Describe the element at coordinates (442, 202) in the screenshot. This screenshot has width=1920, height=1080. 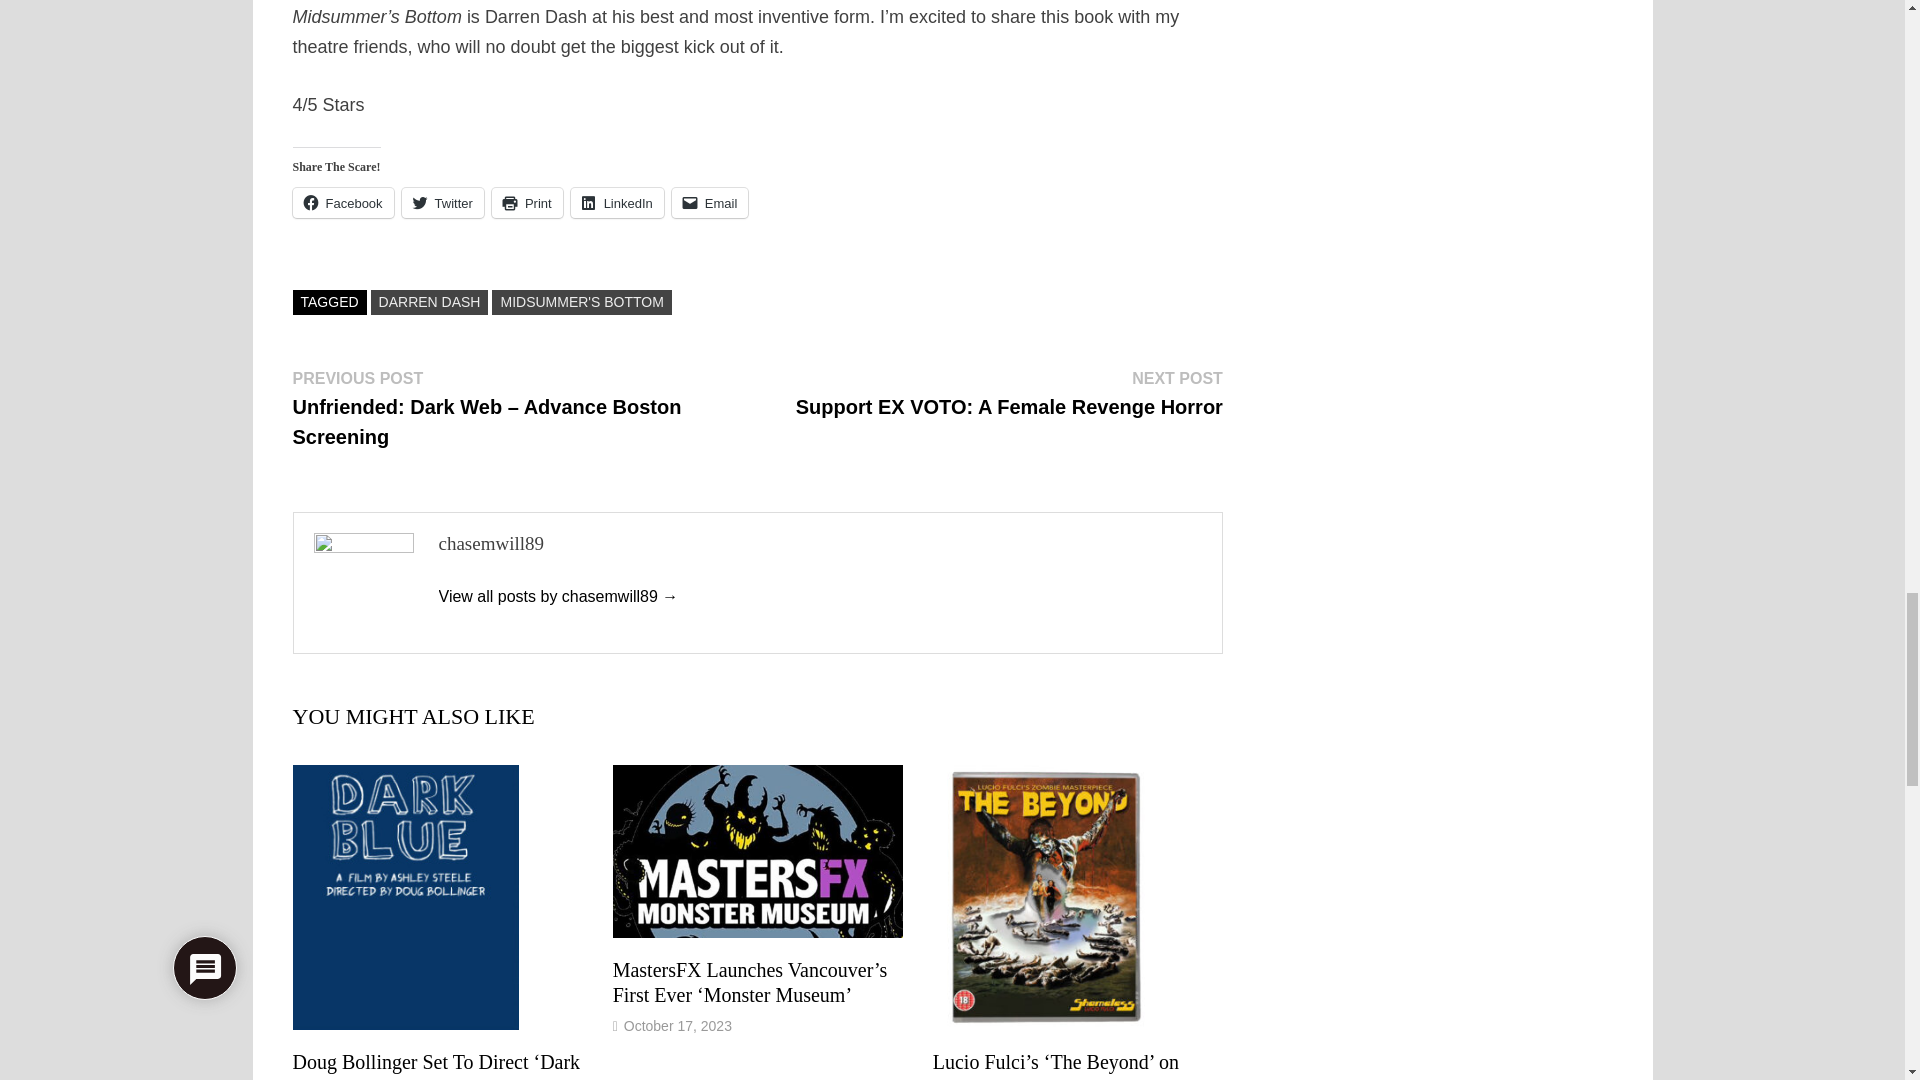
I see `Click to share on Twitter` at that location.